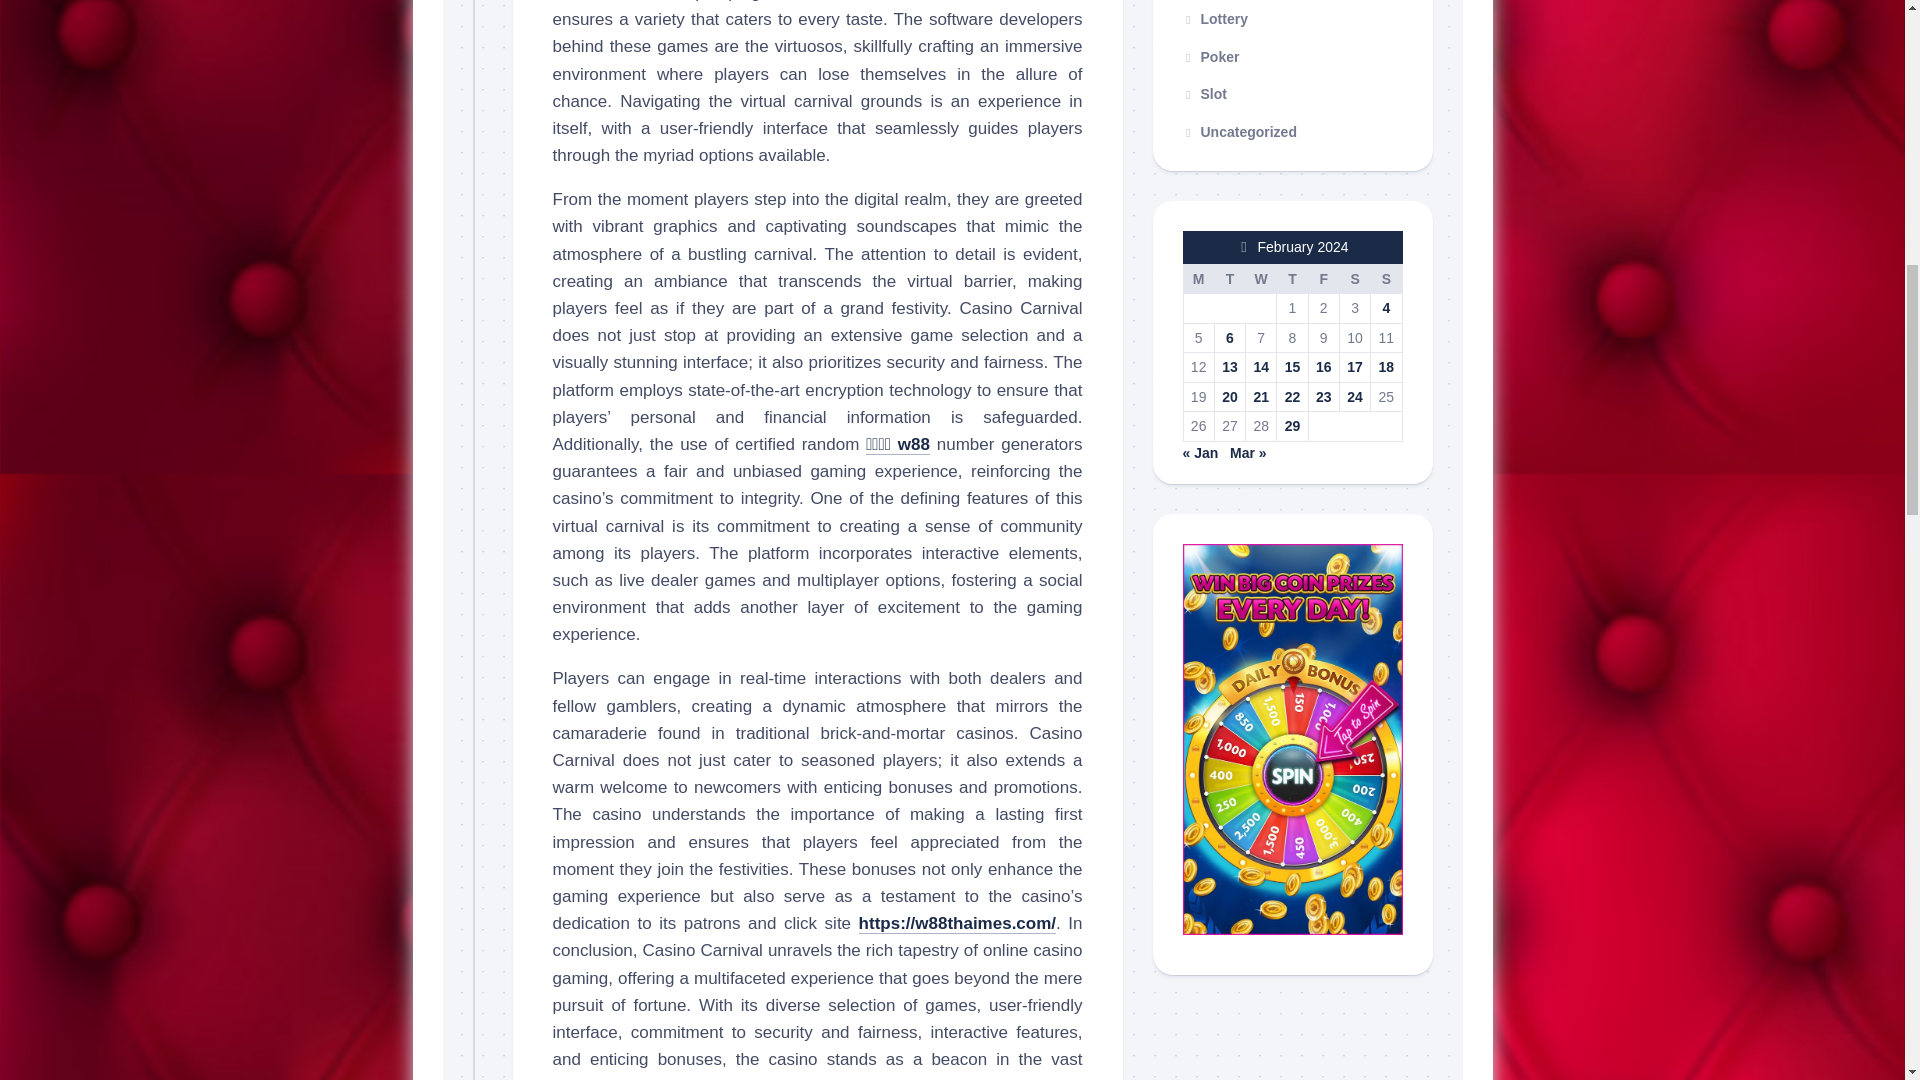 This screenshot has width=1920, height=1080. I want to click on Friday, so click(1322, 278).